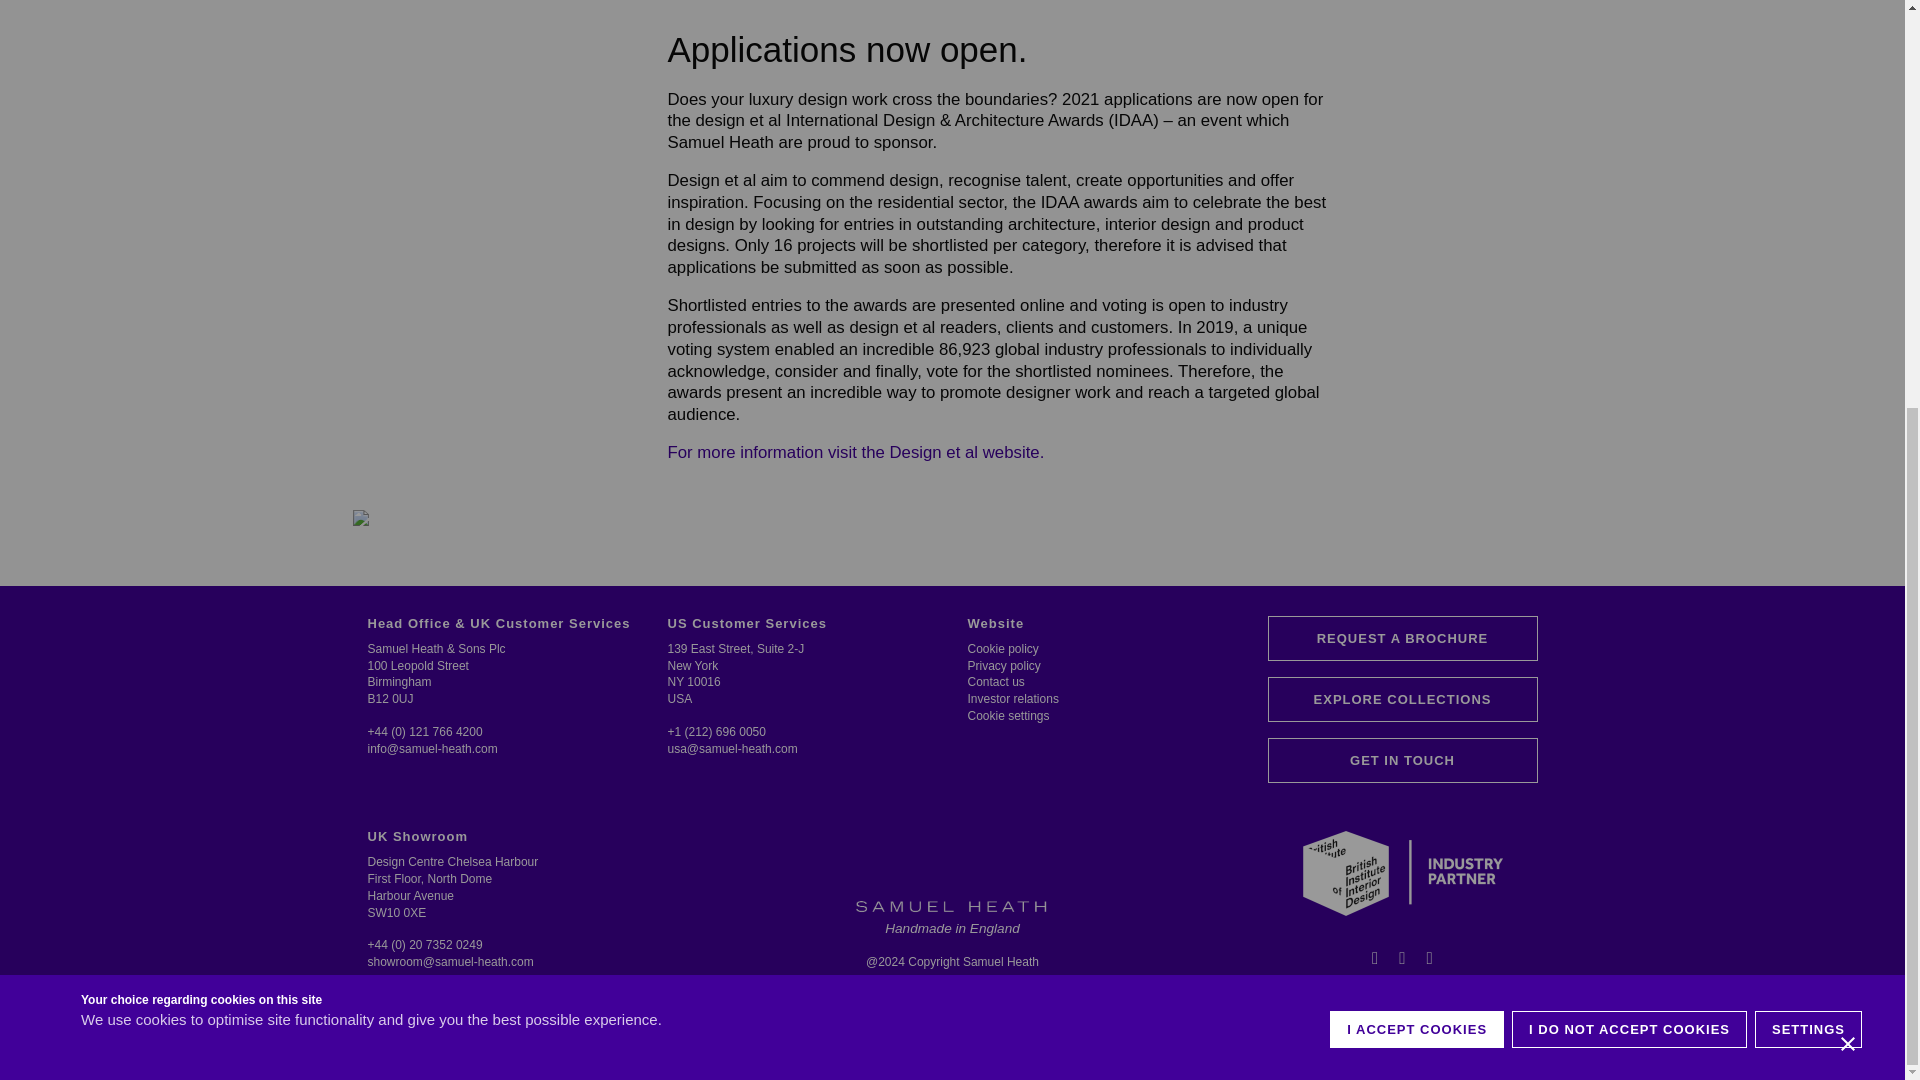  Describe the element at coordinates (1416, 457) in the screenshot. I see `I ACCEPT COOKIES` at that location.